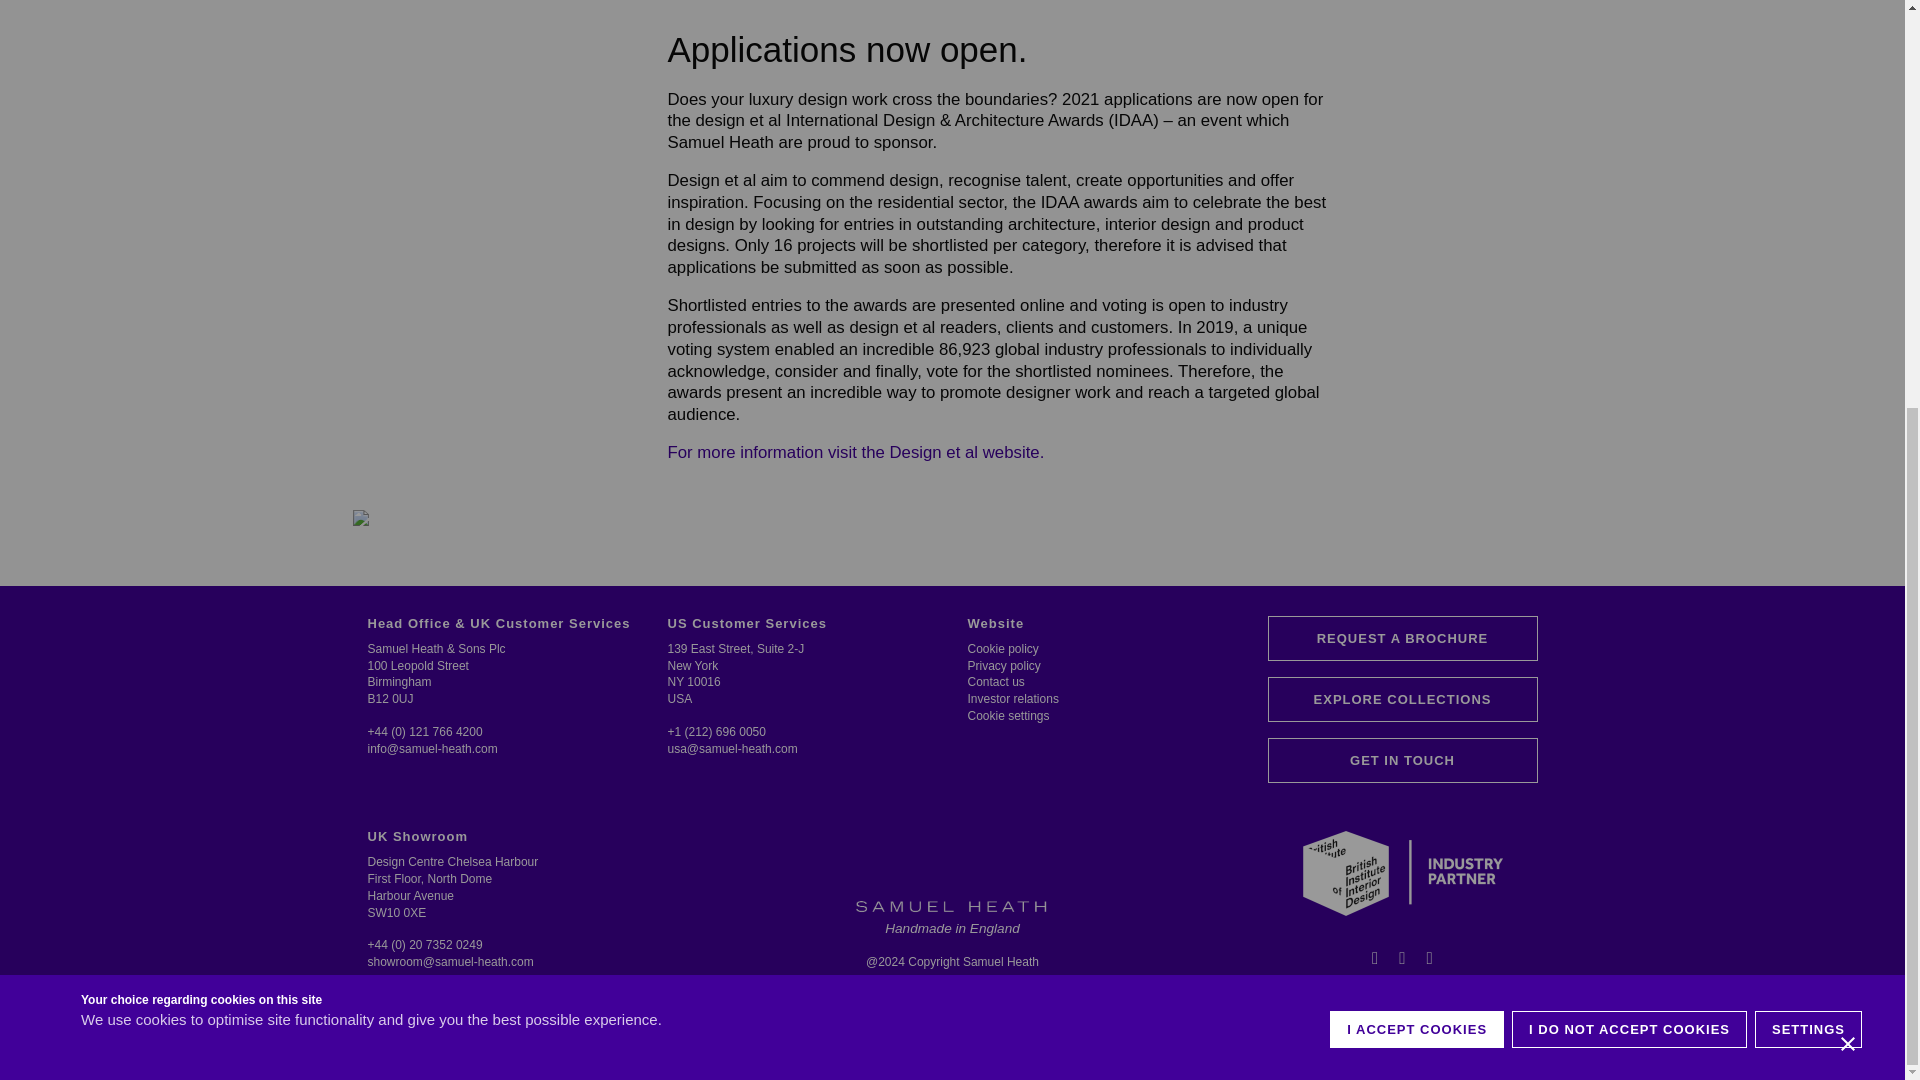  Describe the element at coordinates (1416, 457) in the screenshot. I see `I ACCEPT COOKIES` at that location.